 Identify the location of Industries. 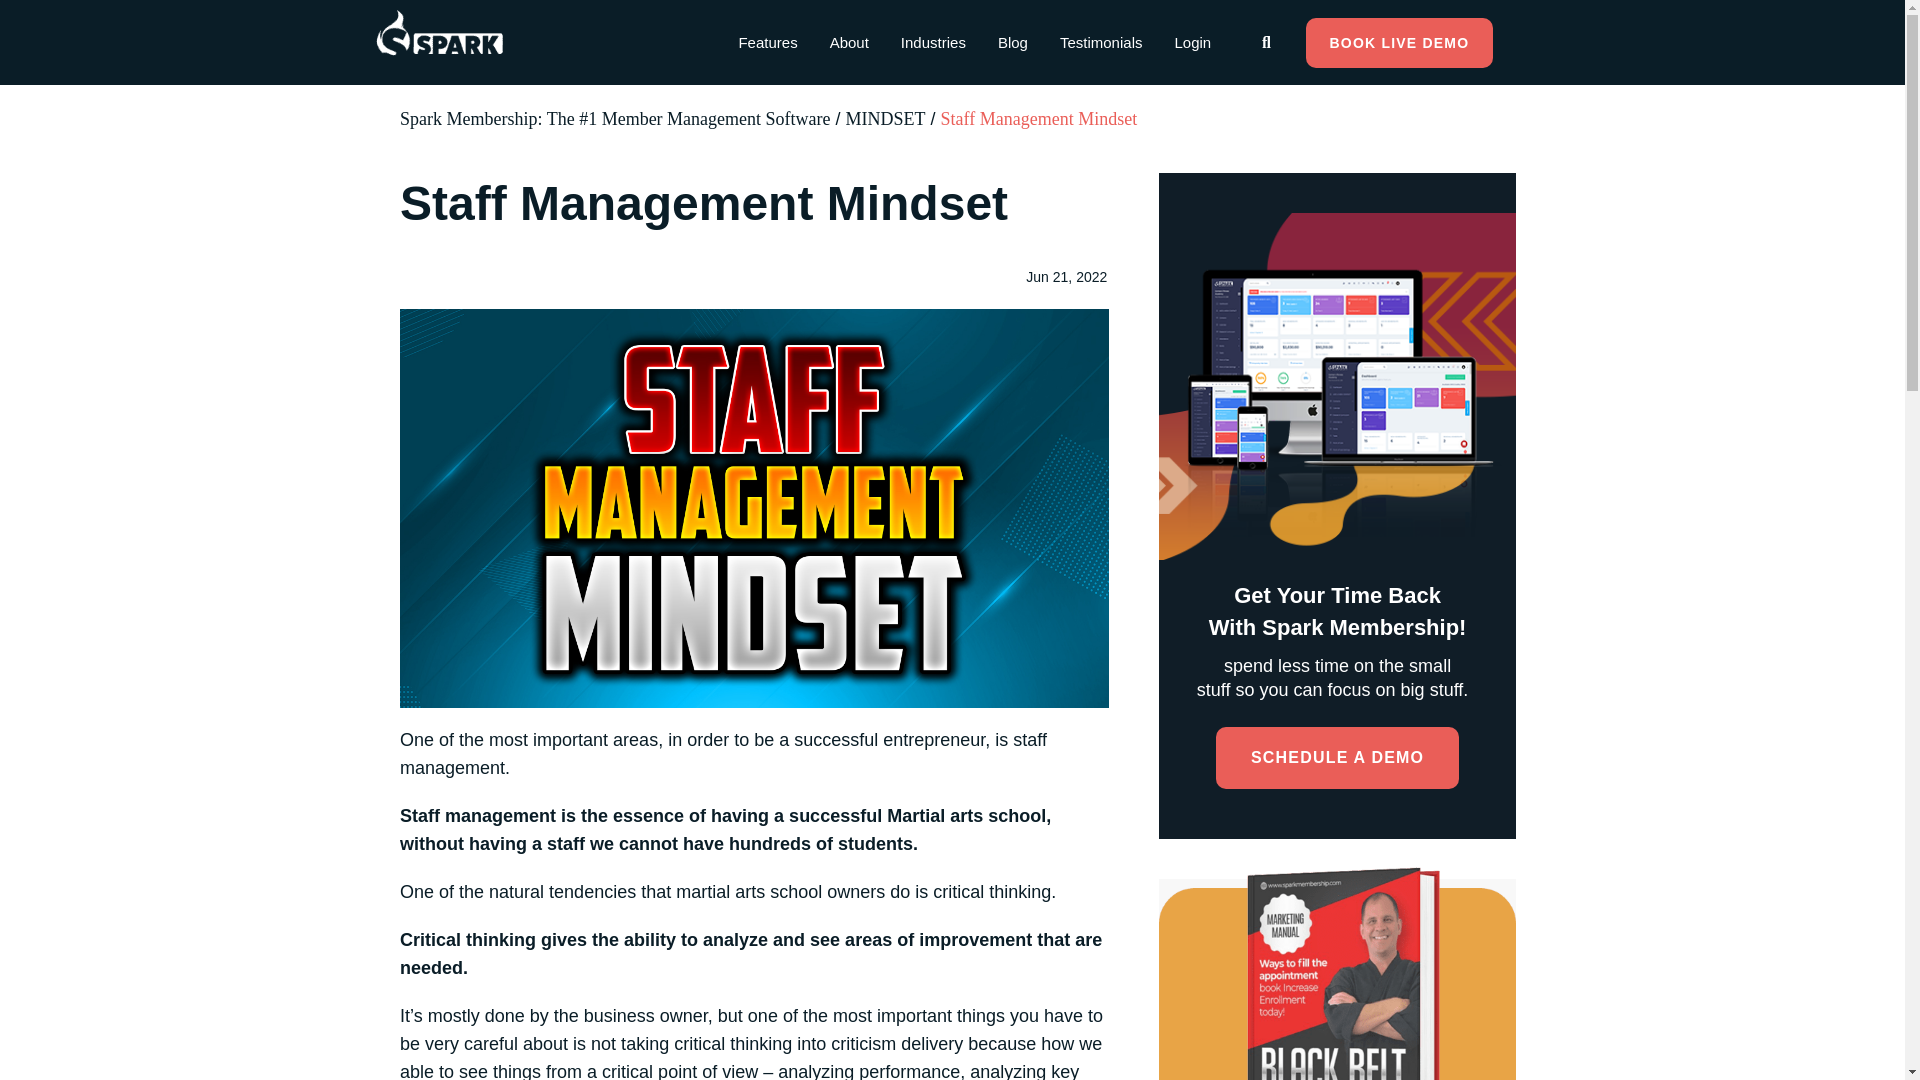
(933, 42).